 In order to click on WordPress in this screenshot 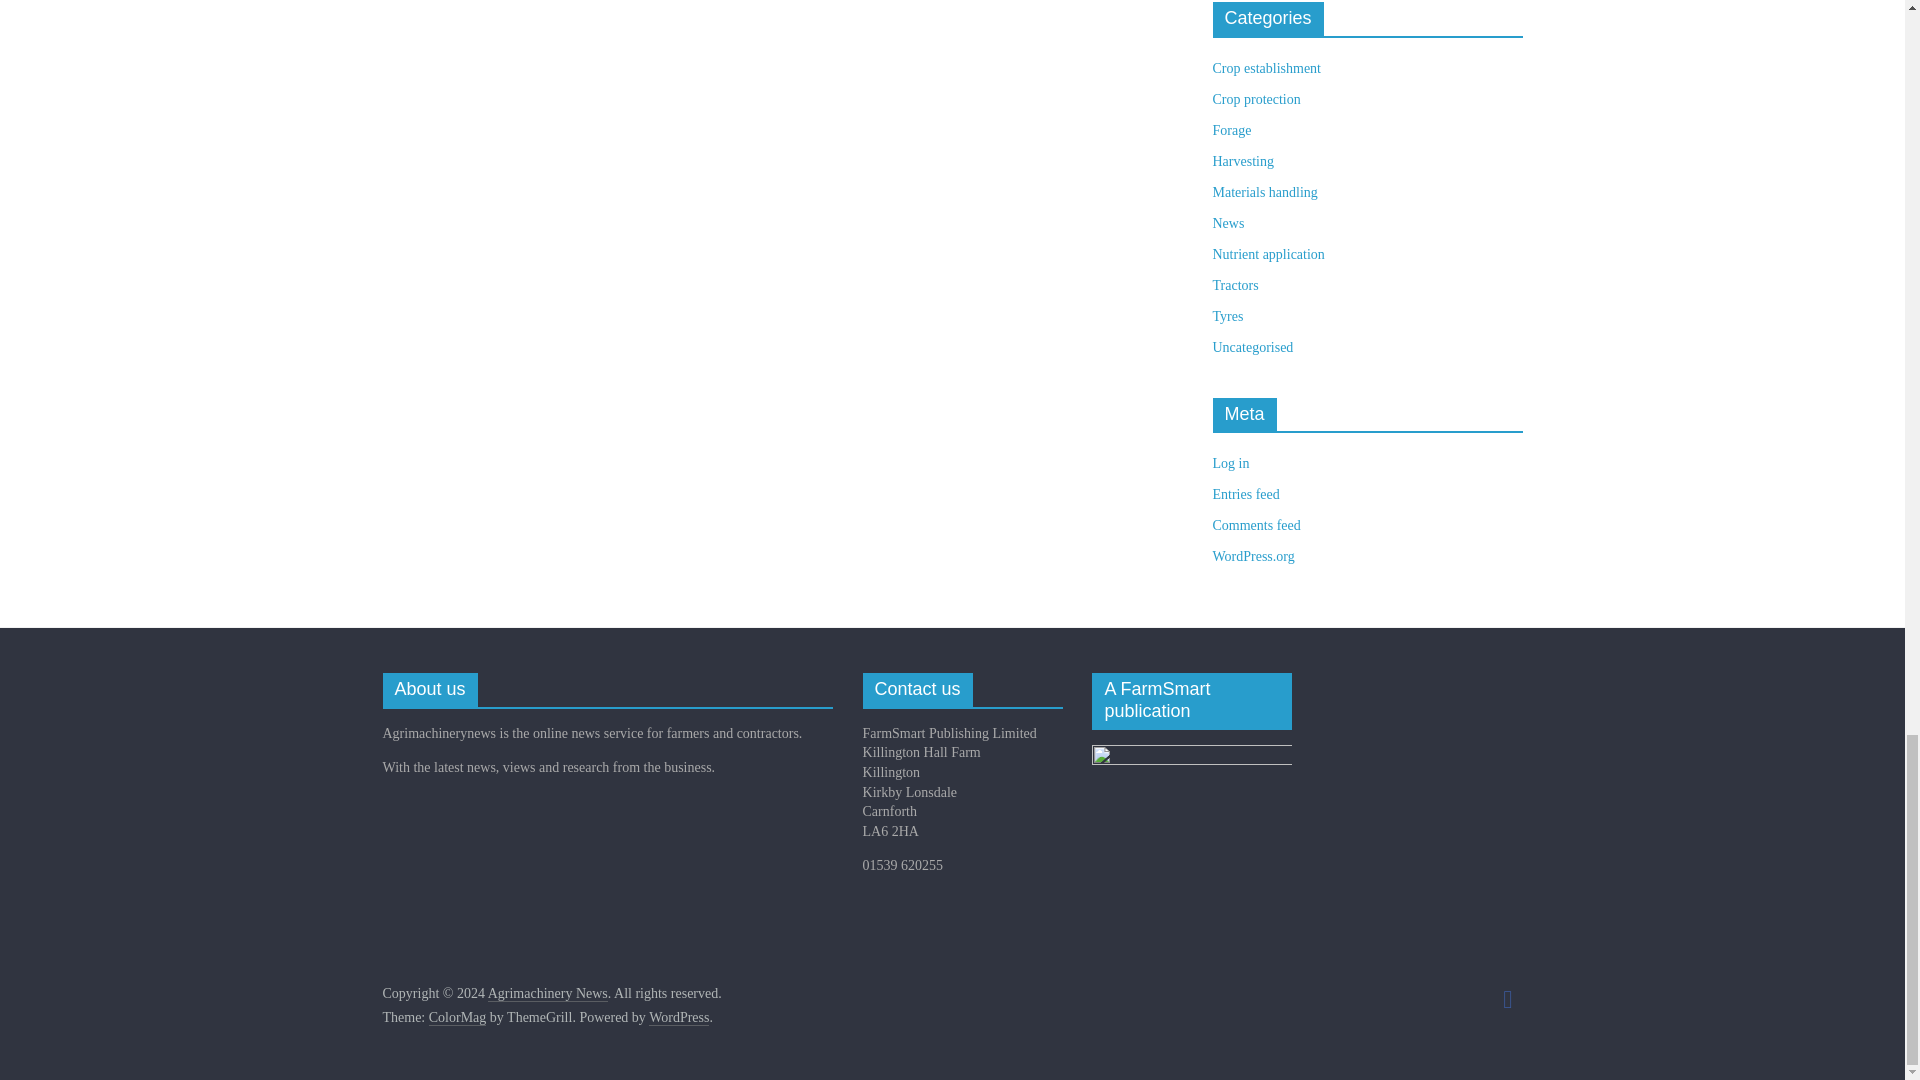, I will do `click(678, 1018)`.